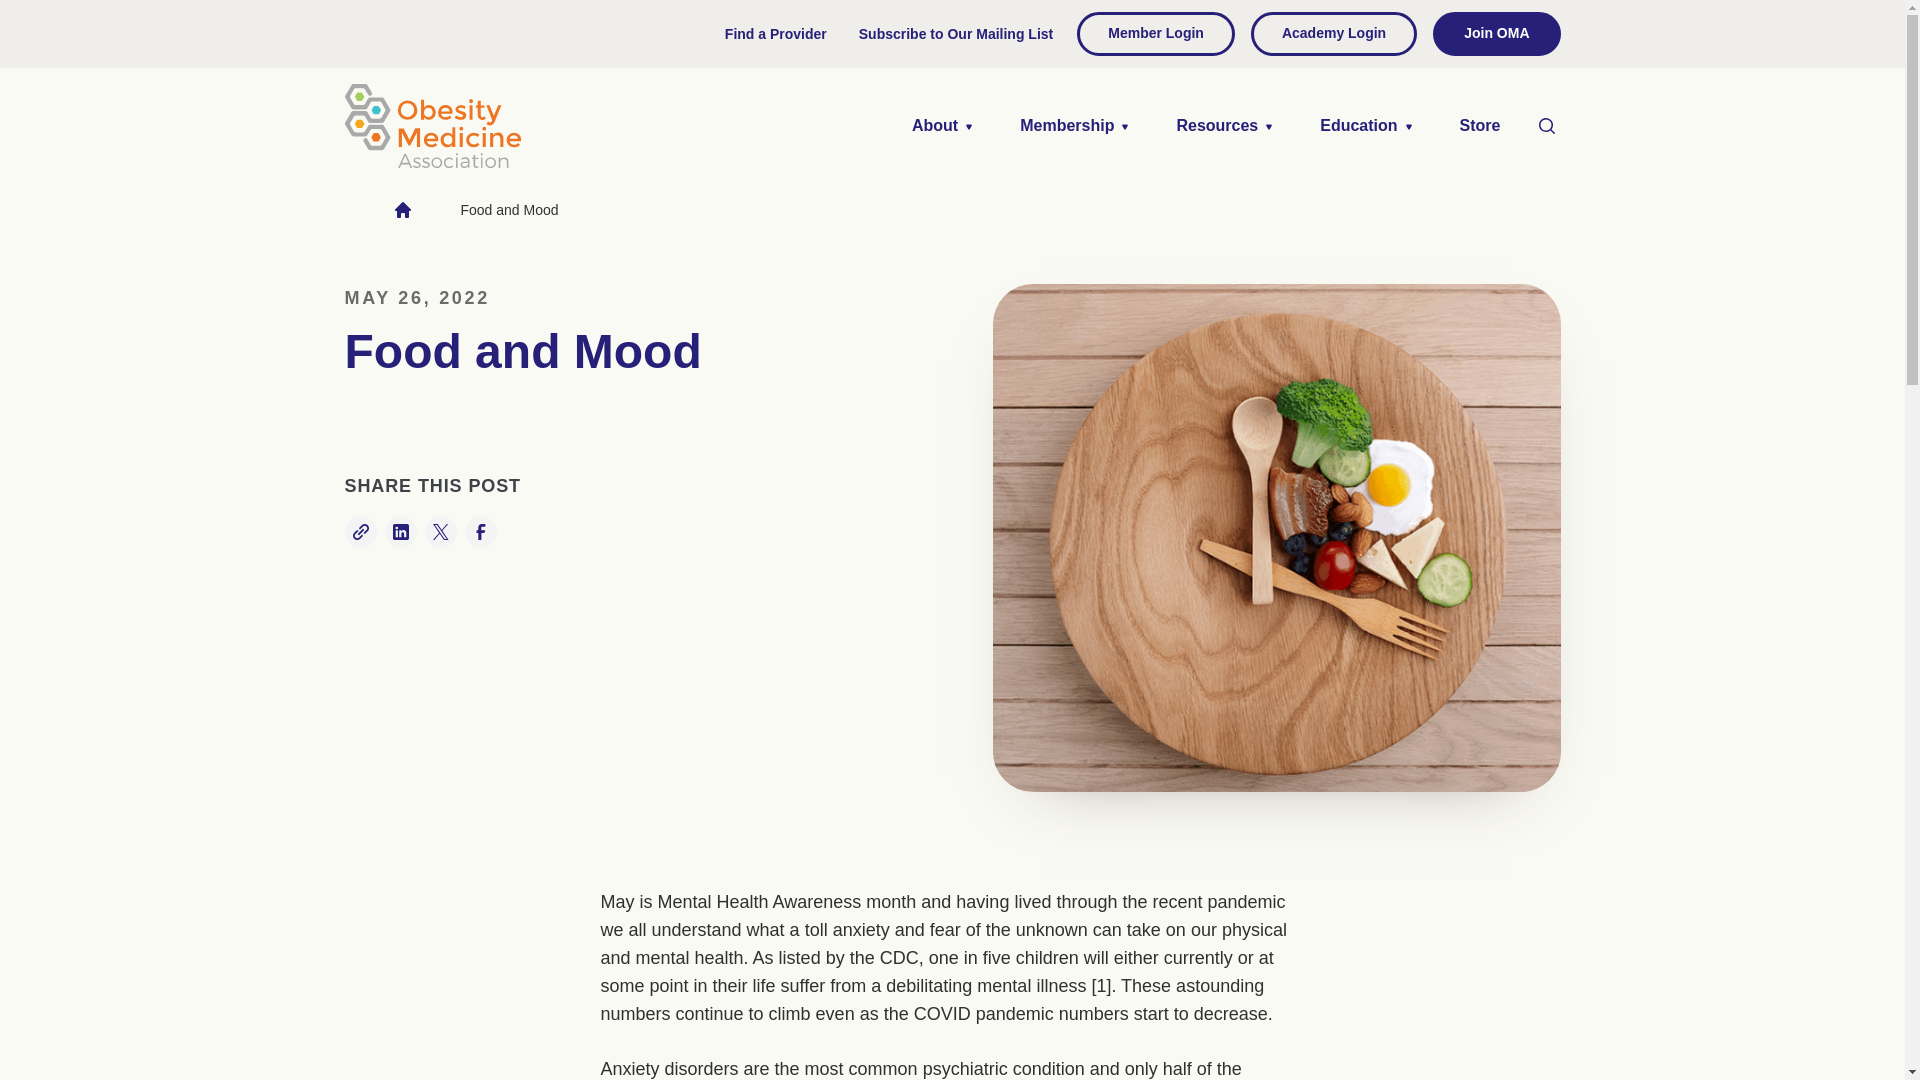  Describe the element at coordinates (942, 125) in the screenshot. I see `About` at that location.